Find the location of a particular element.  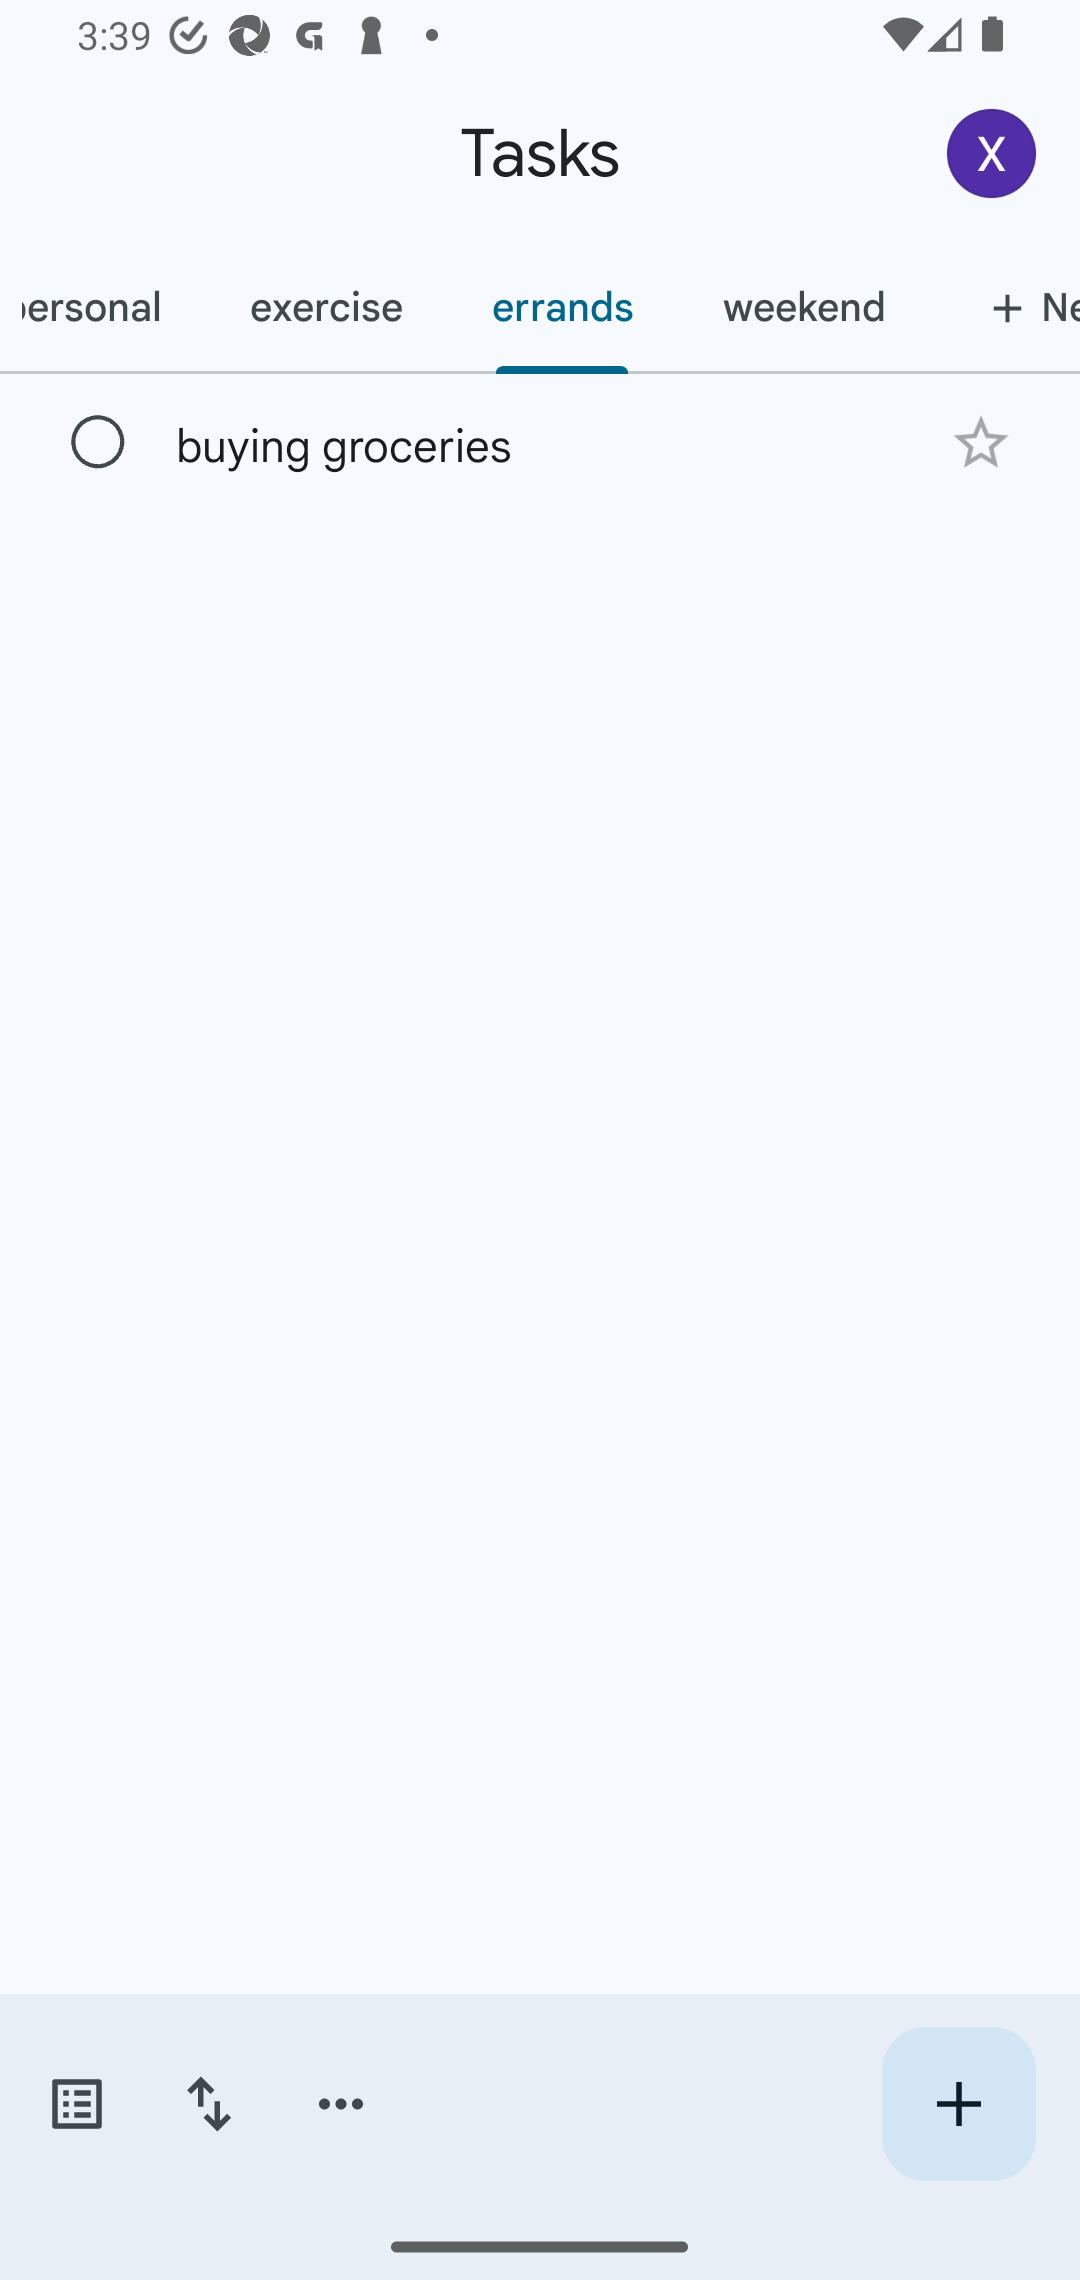

personal is located at coordinates (102, 307).